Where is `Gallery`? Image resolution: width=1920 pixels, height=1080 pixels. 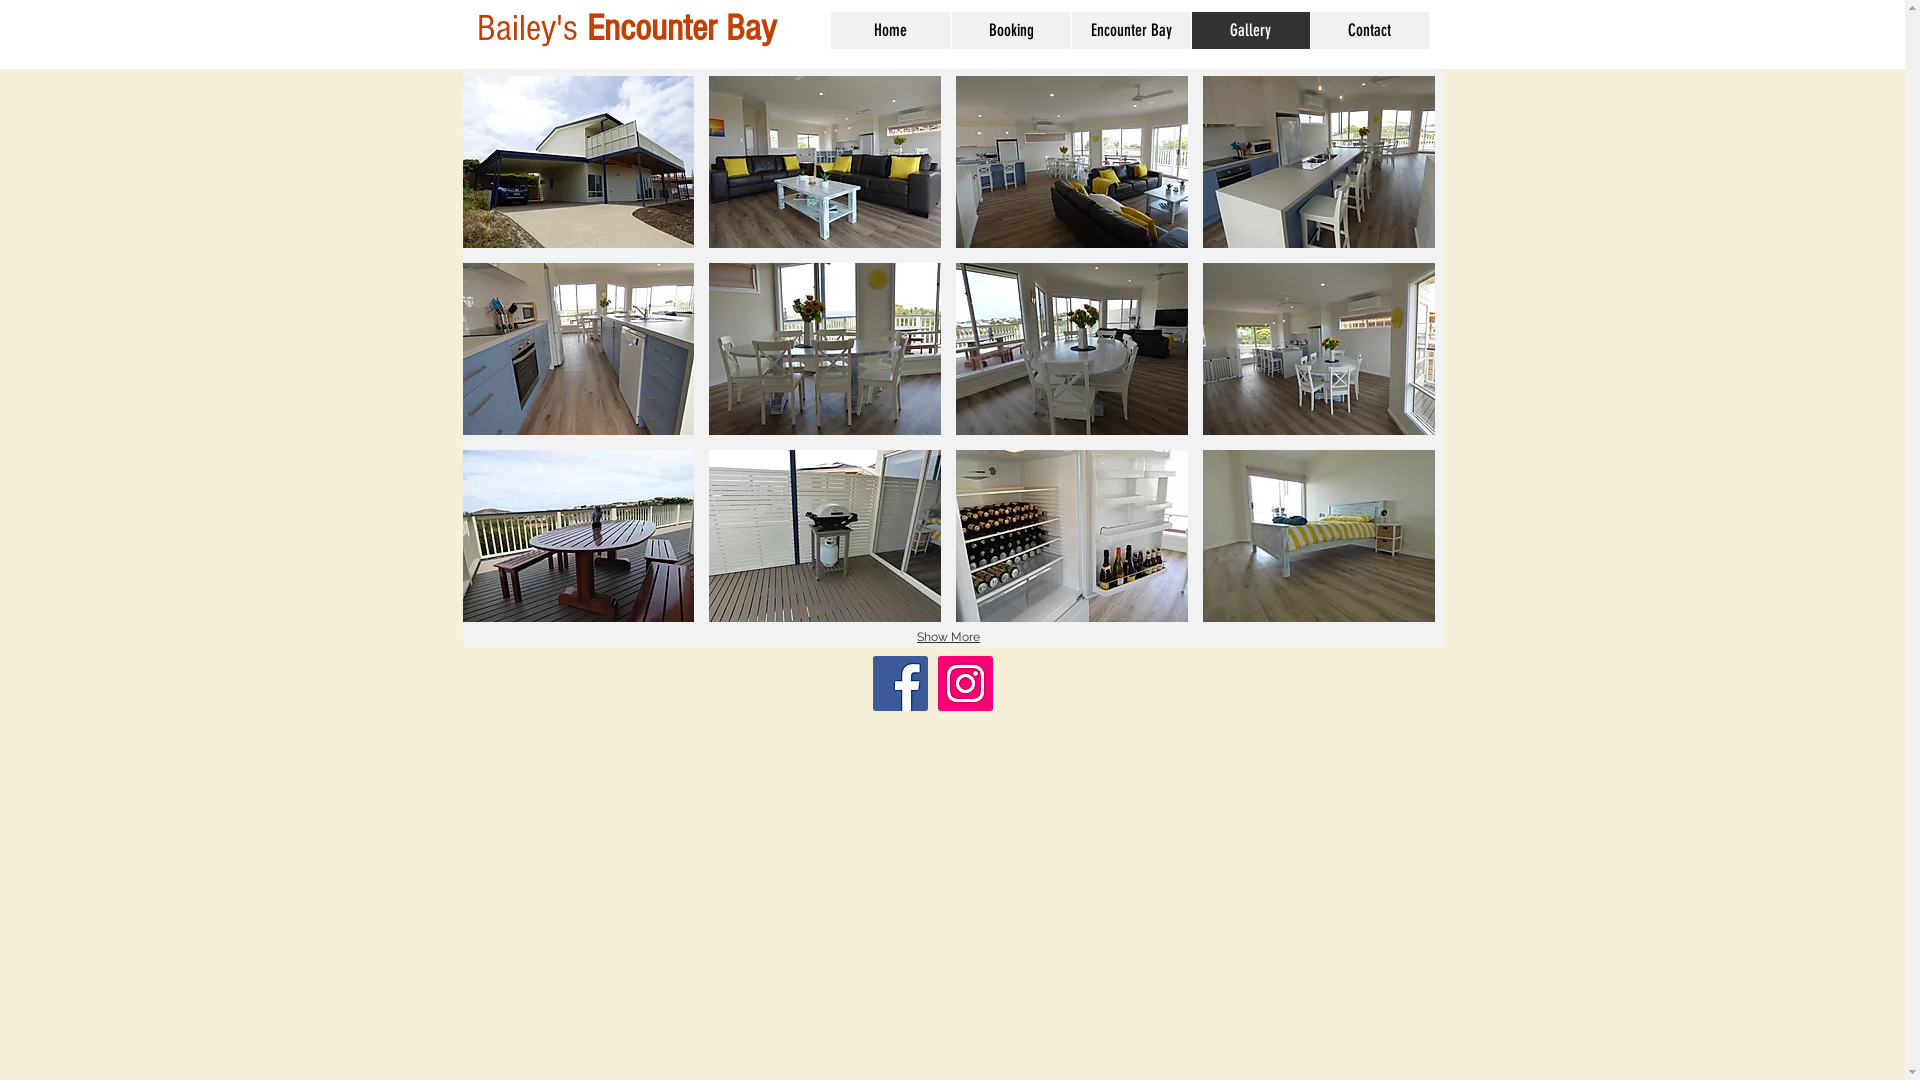 Gallery is located at coordinates (1250, 30).